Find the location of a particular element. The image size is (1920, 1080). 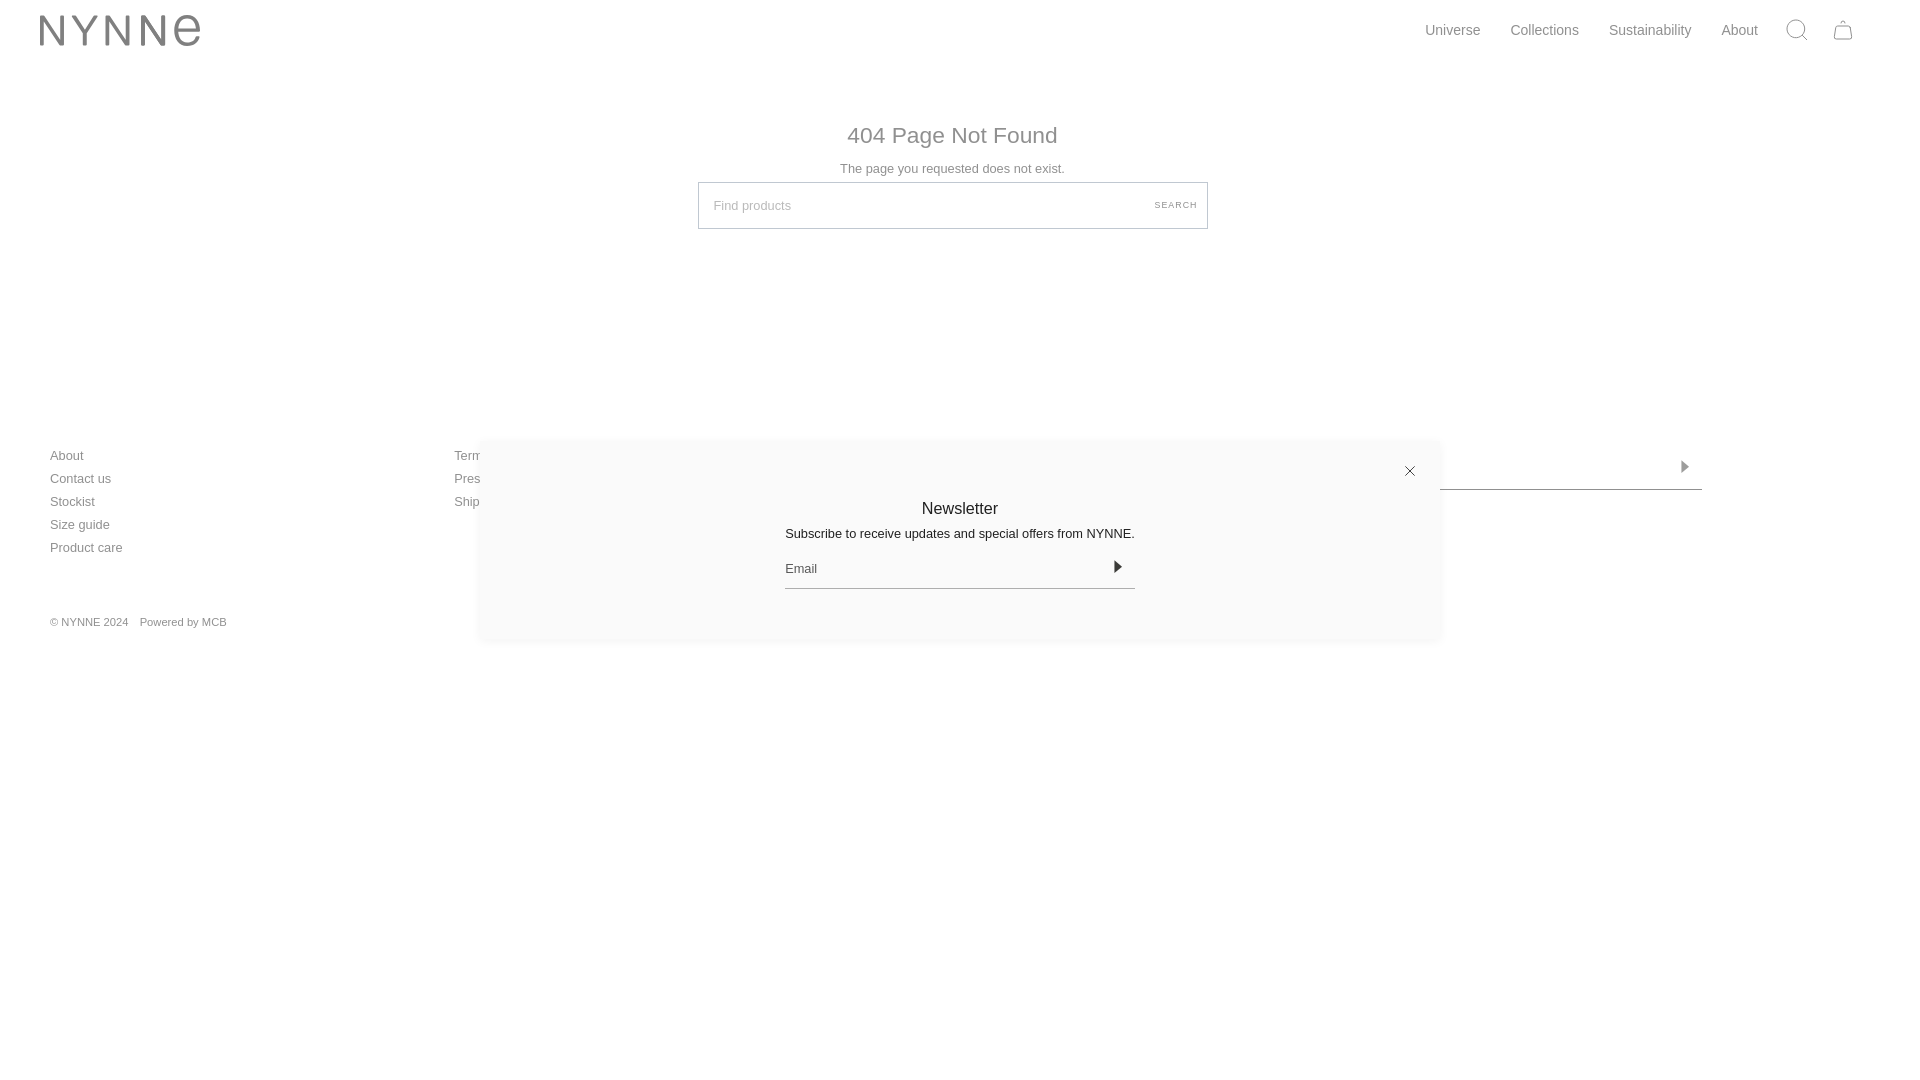

Universe is located at coordinates (1452, 30).